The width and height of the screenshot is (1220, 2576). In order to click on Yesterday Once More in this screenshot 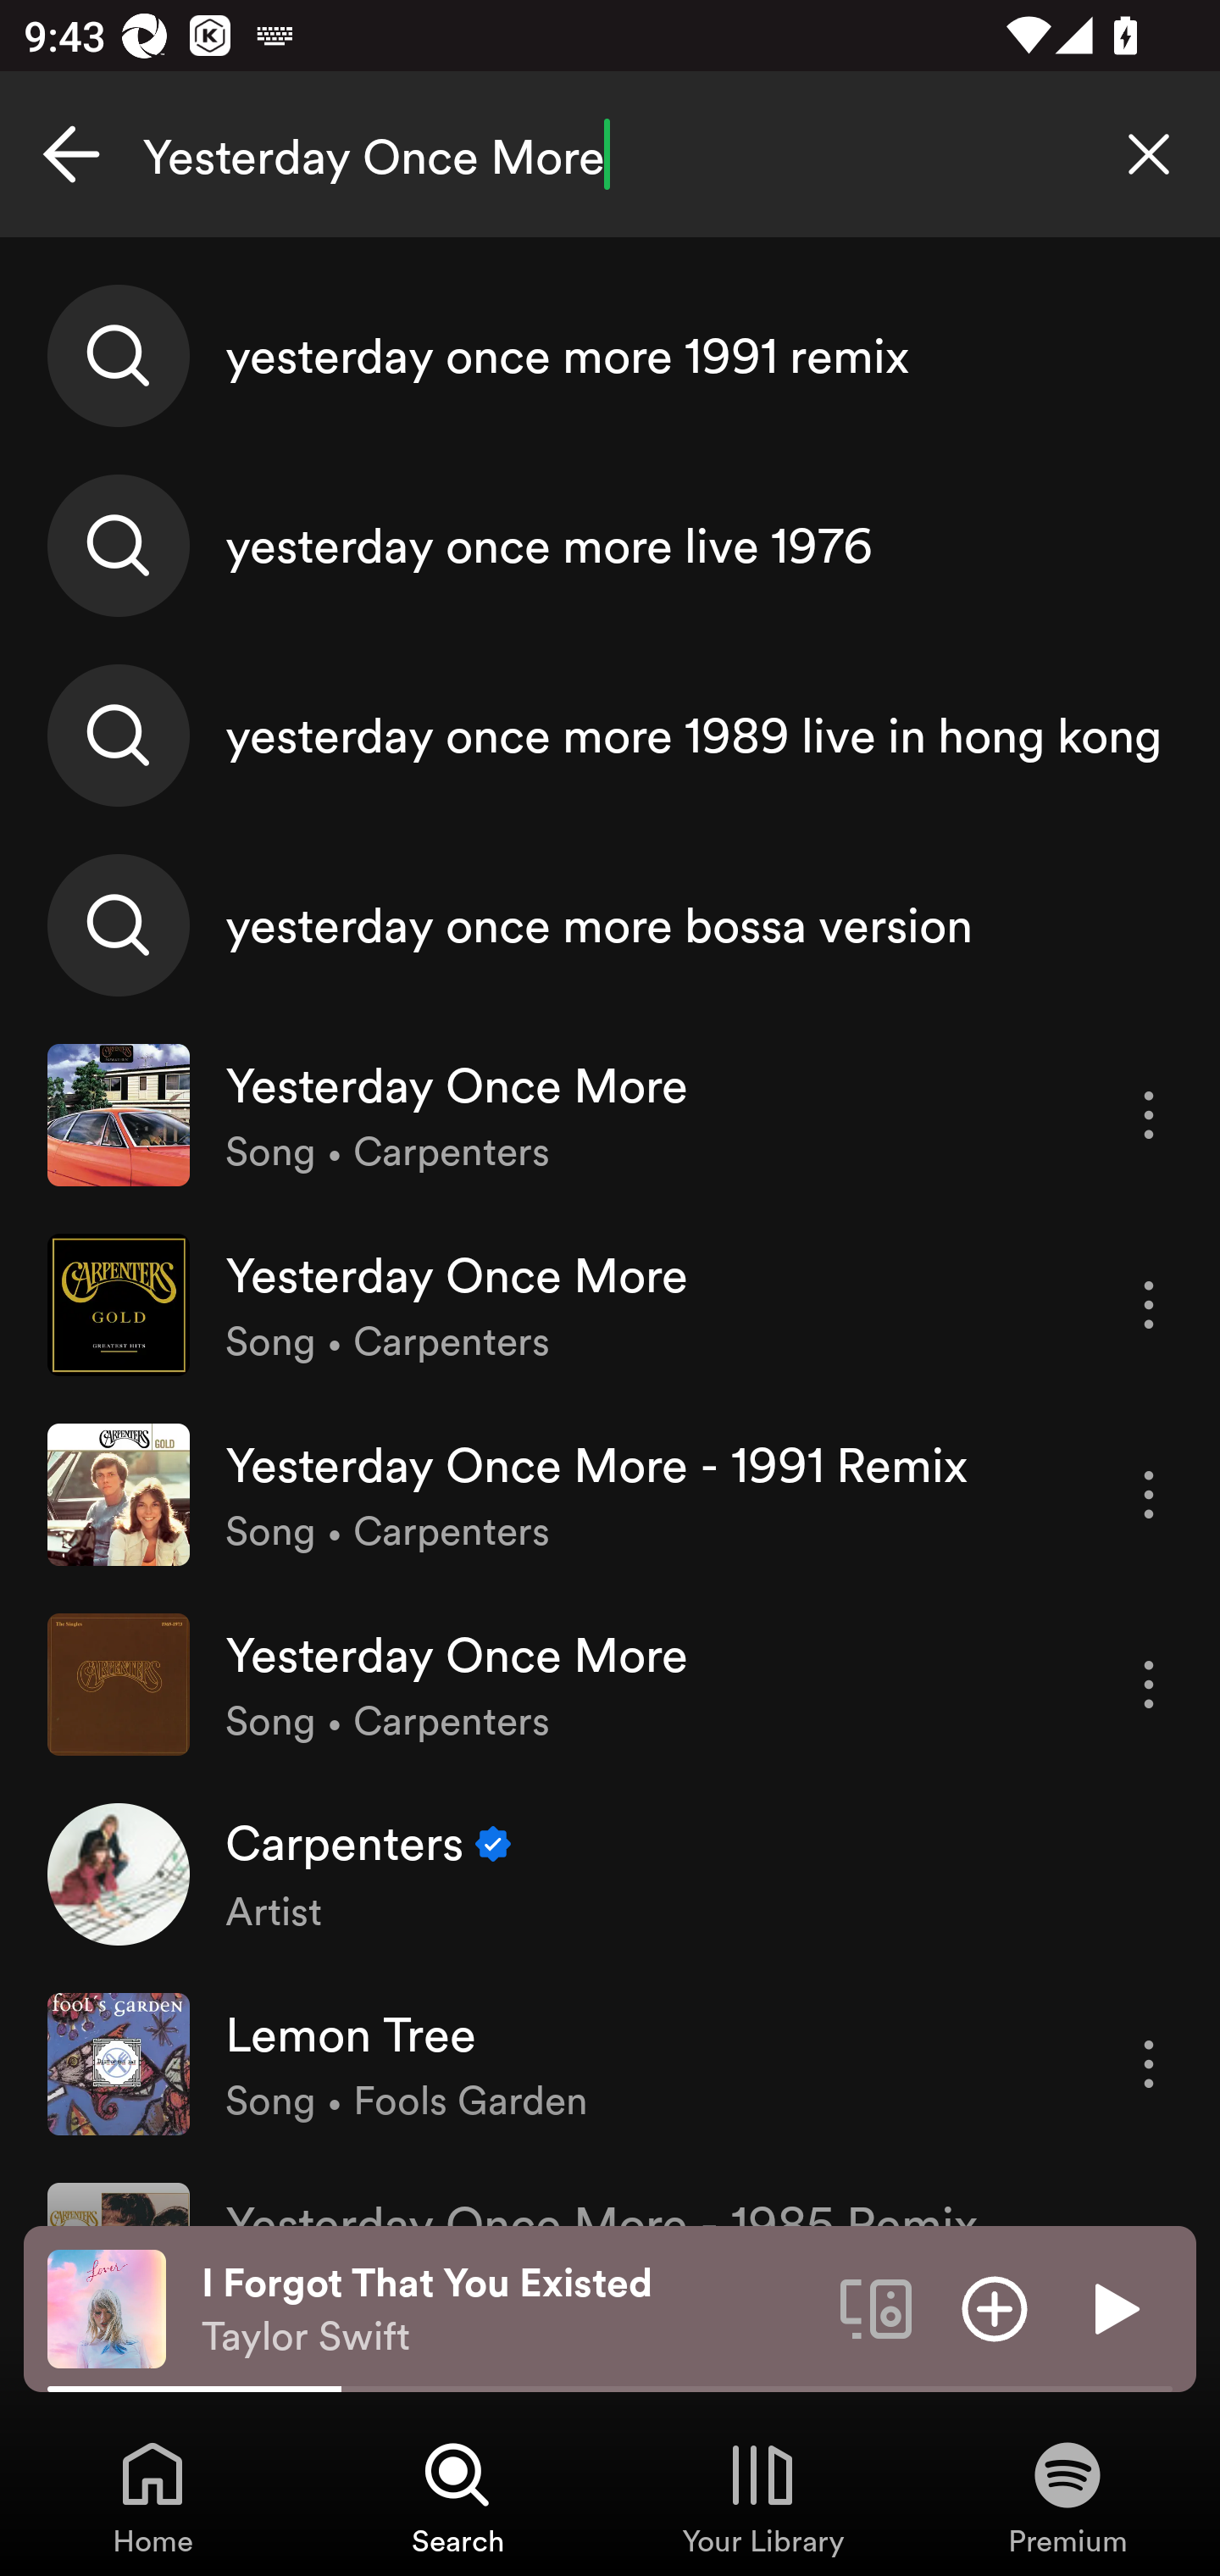, I will do `click(610, 154)`.